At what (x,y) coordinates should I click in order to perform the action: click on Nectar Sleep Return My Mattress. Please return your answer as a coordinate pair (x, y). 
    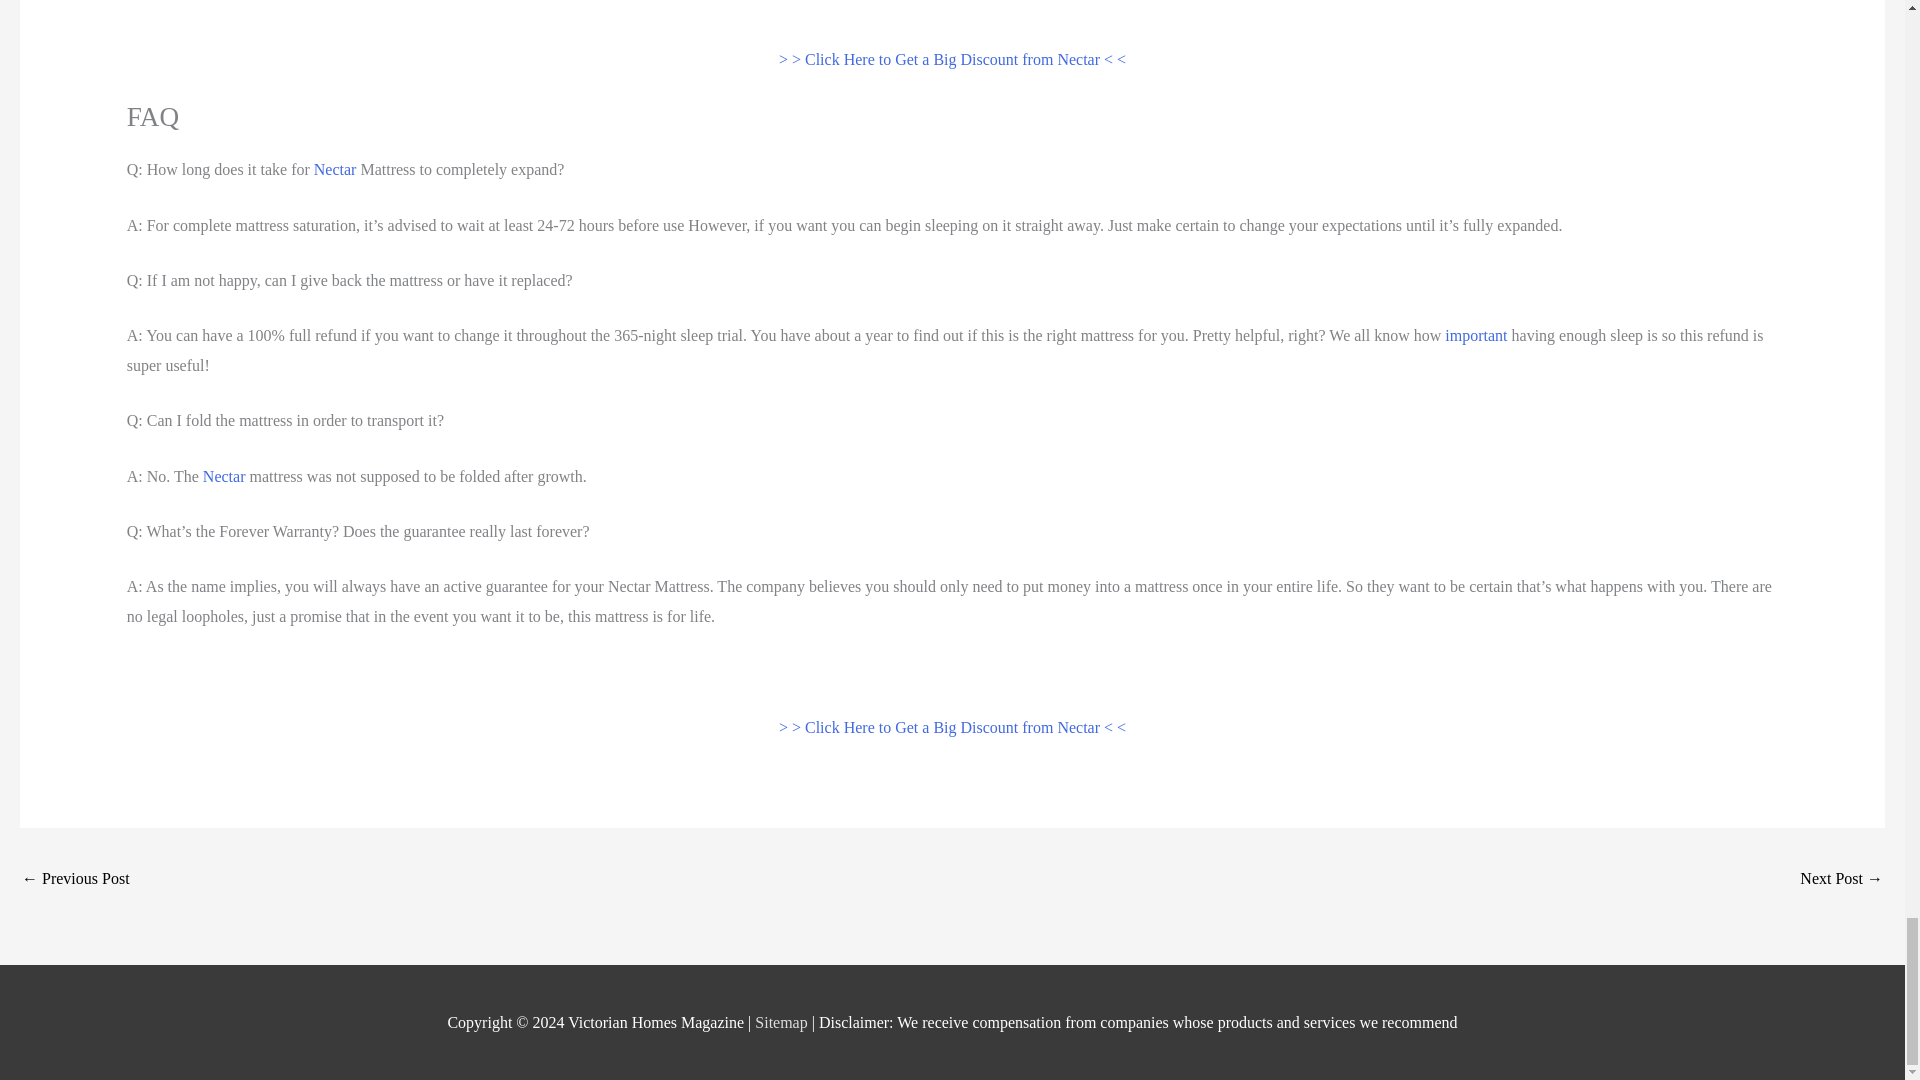
    Looking at the image, I should click on (1842, 880).